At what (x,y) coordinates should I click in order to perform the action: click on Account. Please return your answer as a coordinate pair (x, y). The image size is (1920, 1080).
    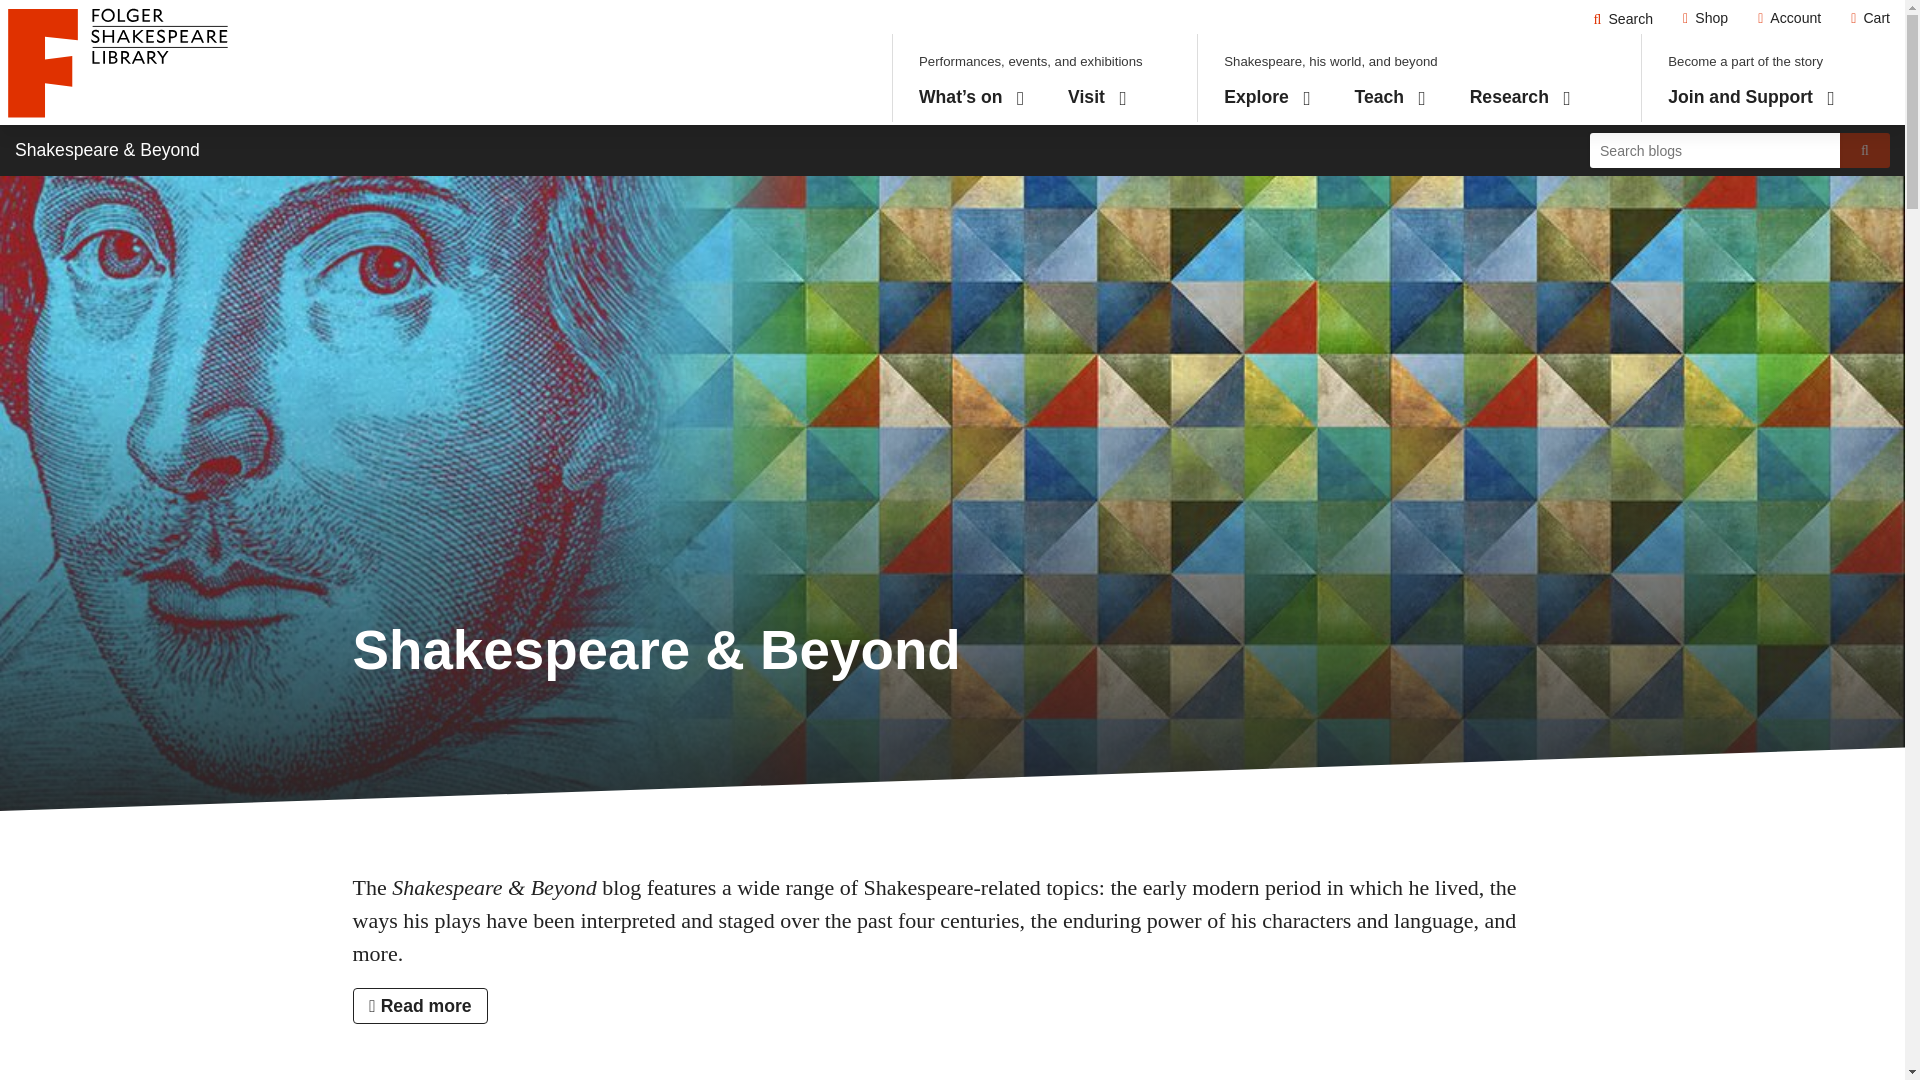
    Looking at the image, I should click on (1390, 97).